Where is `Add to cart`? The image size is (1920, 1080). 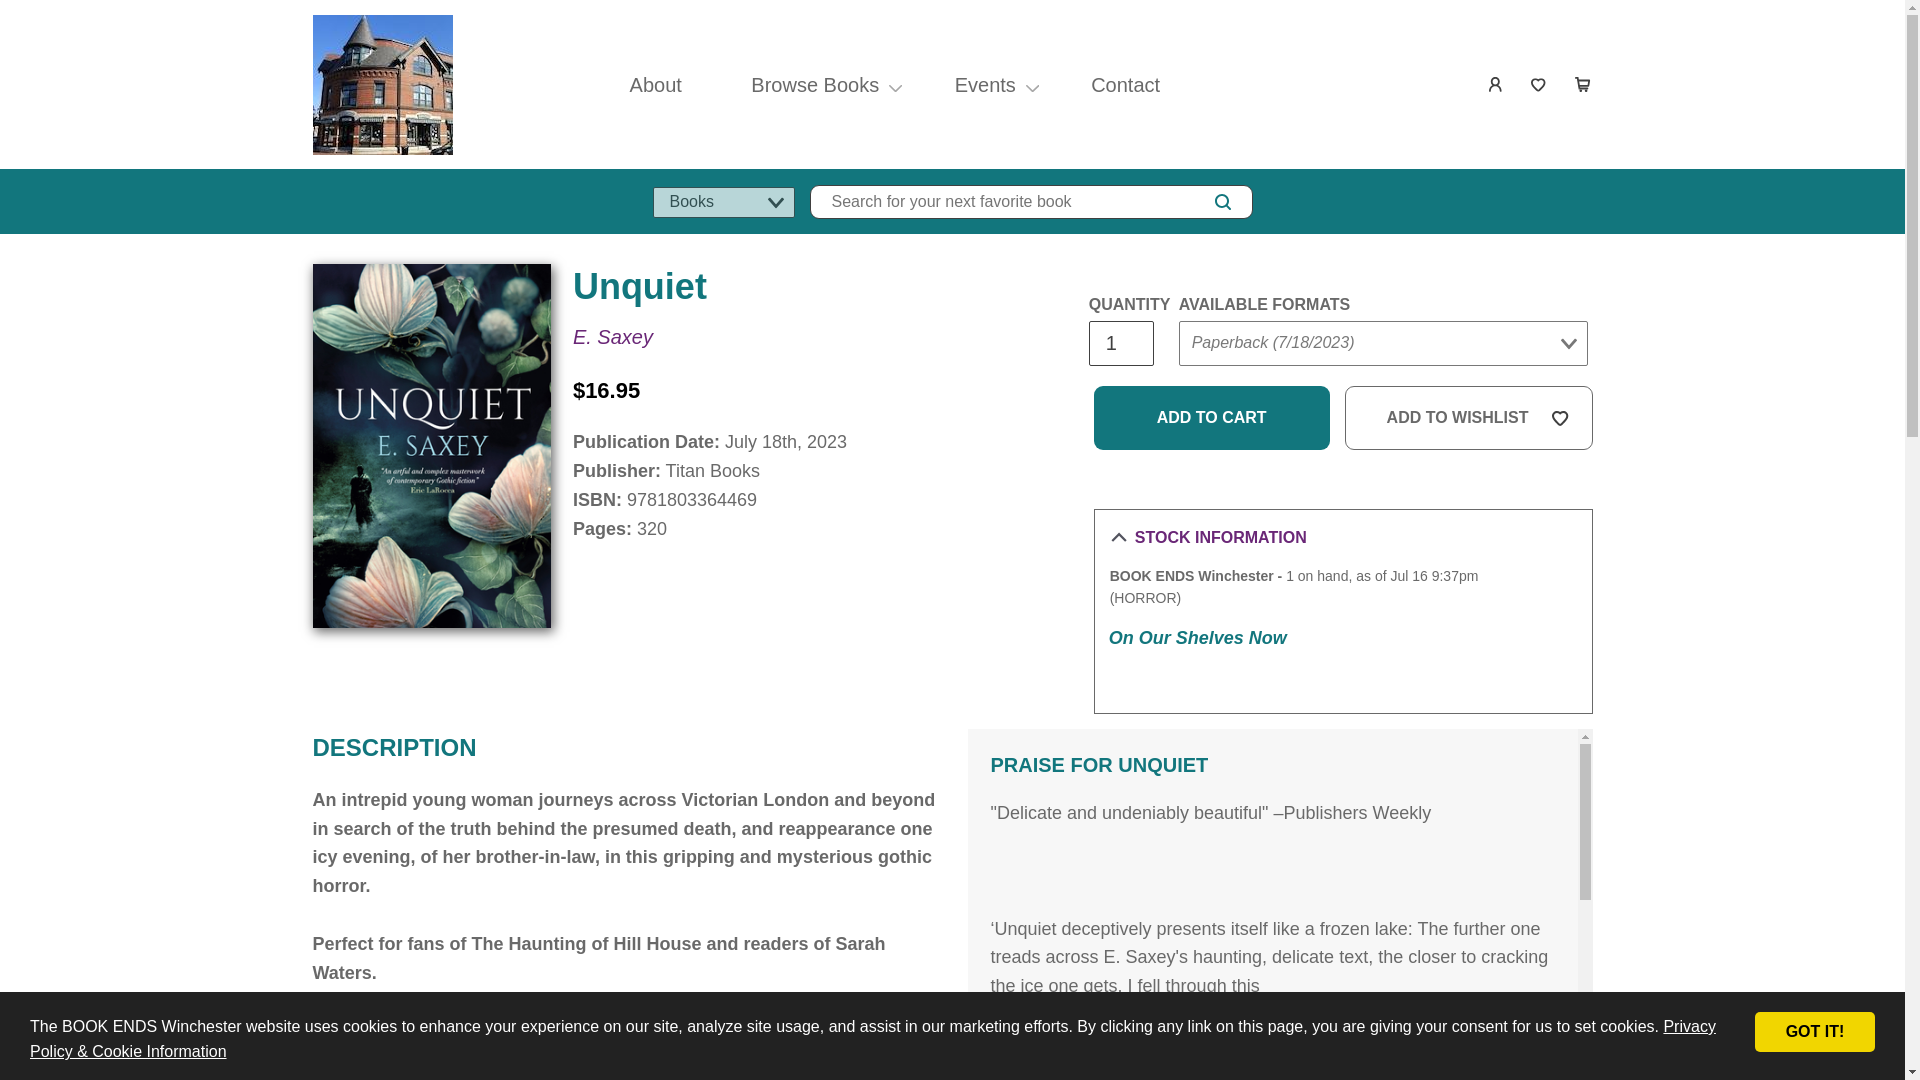 Add to cart is located at coordinates (1212, 418).